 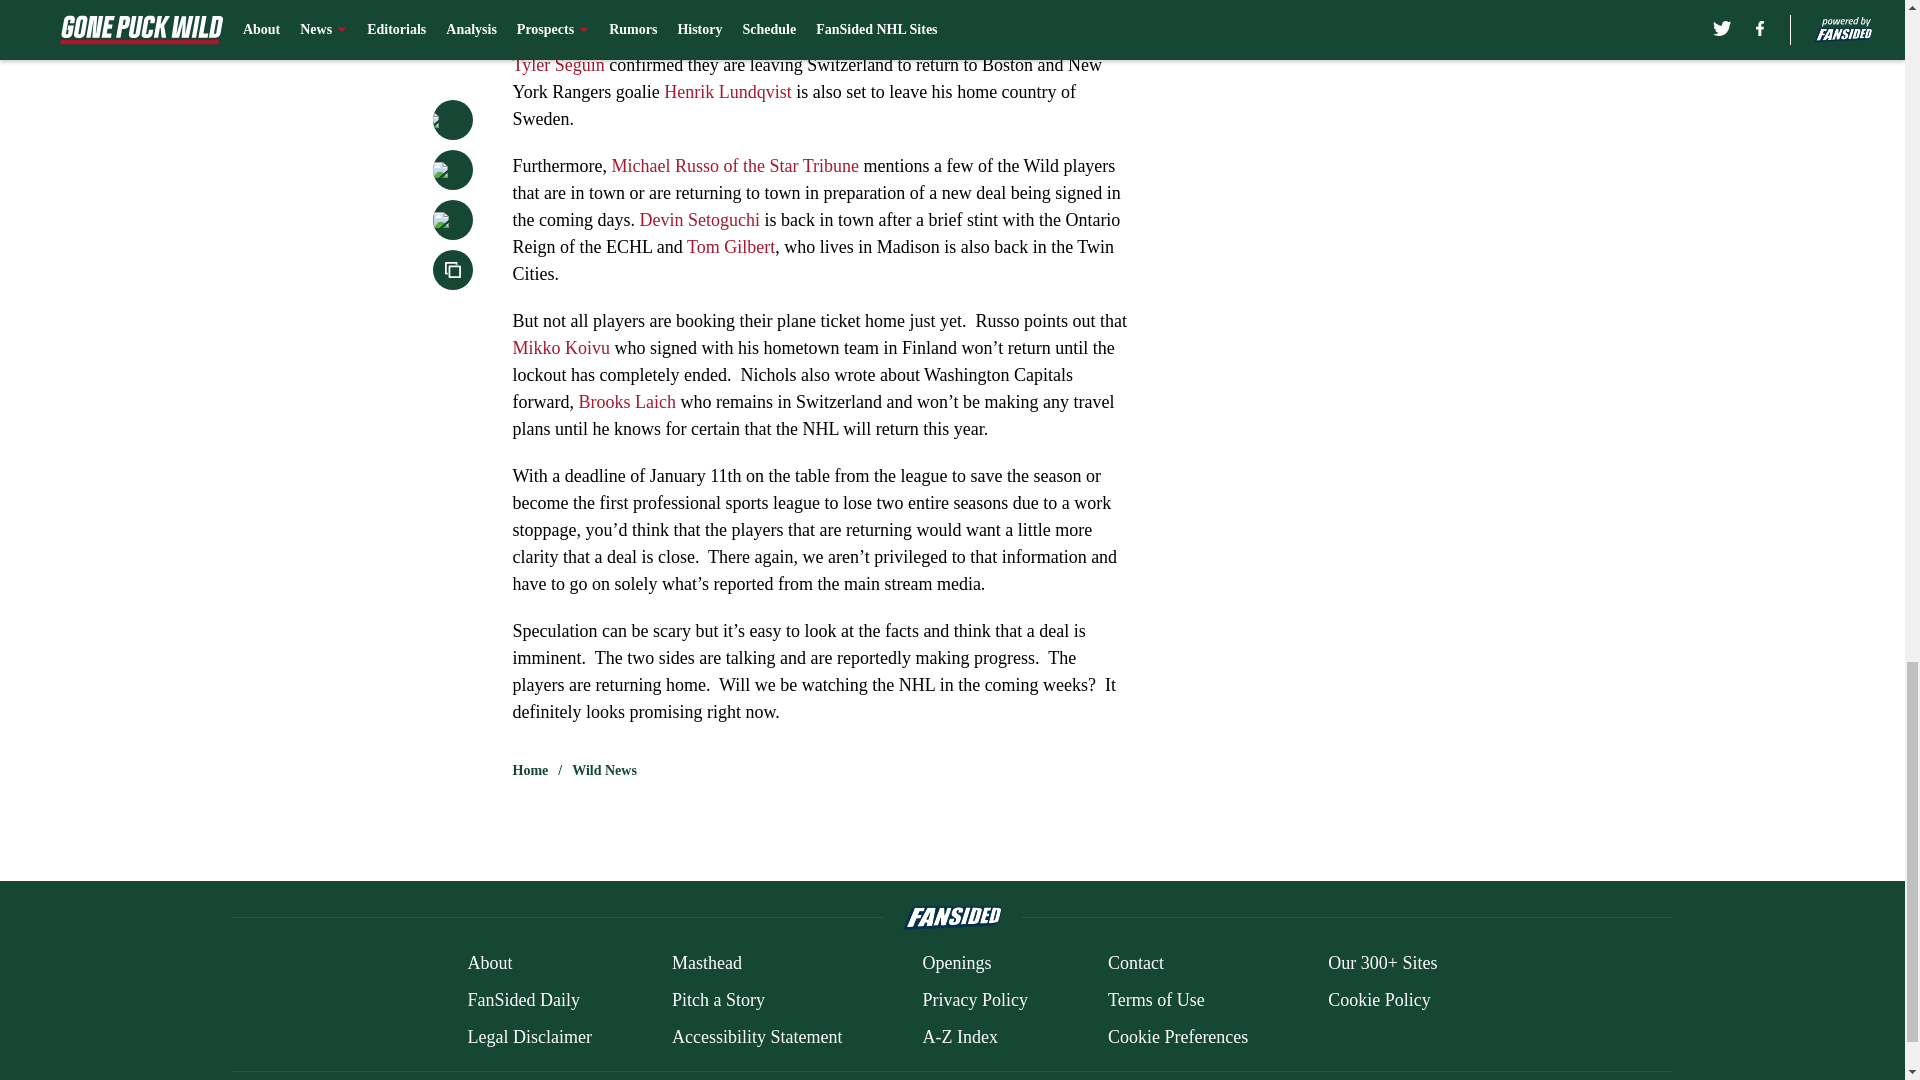 What do you see at coordinates (489, 964) in the screenshot?
I see `About` at bounding box center [489, 964].